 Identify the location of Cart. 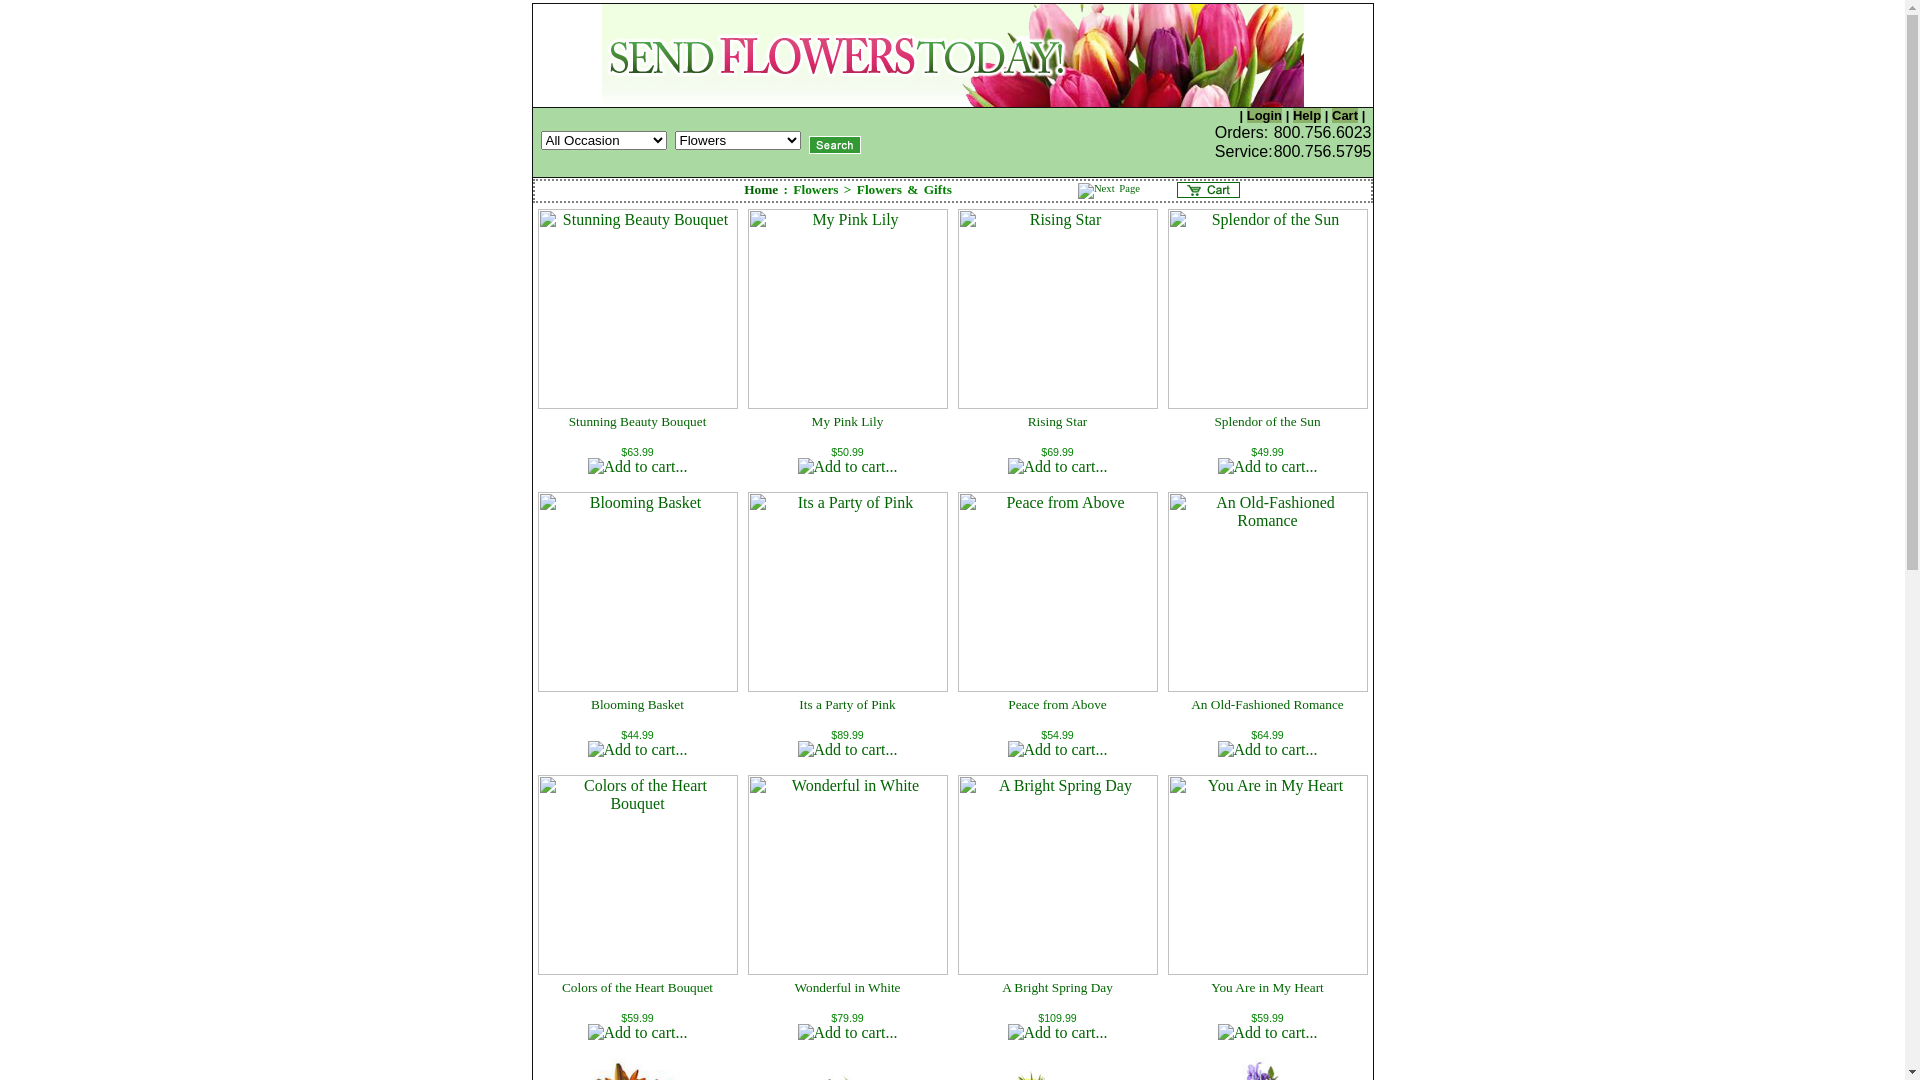
(1345, 116).